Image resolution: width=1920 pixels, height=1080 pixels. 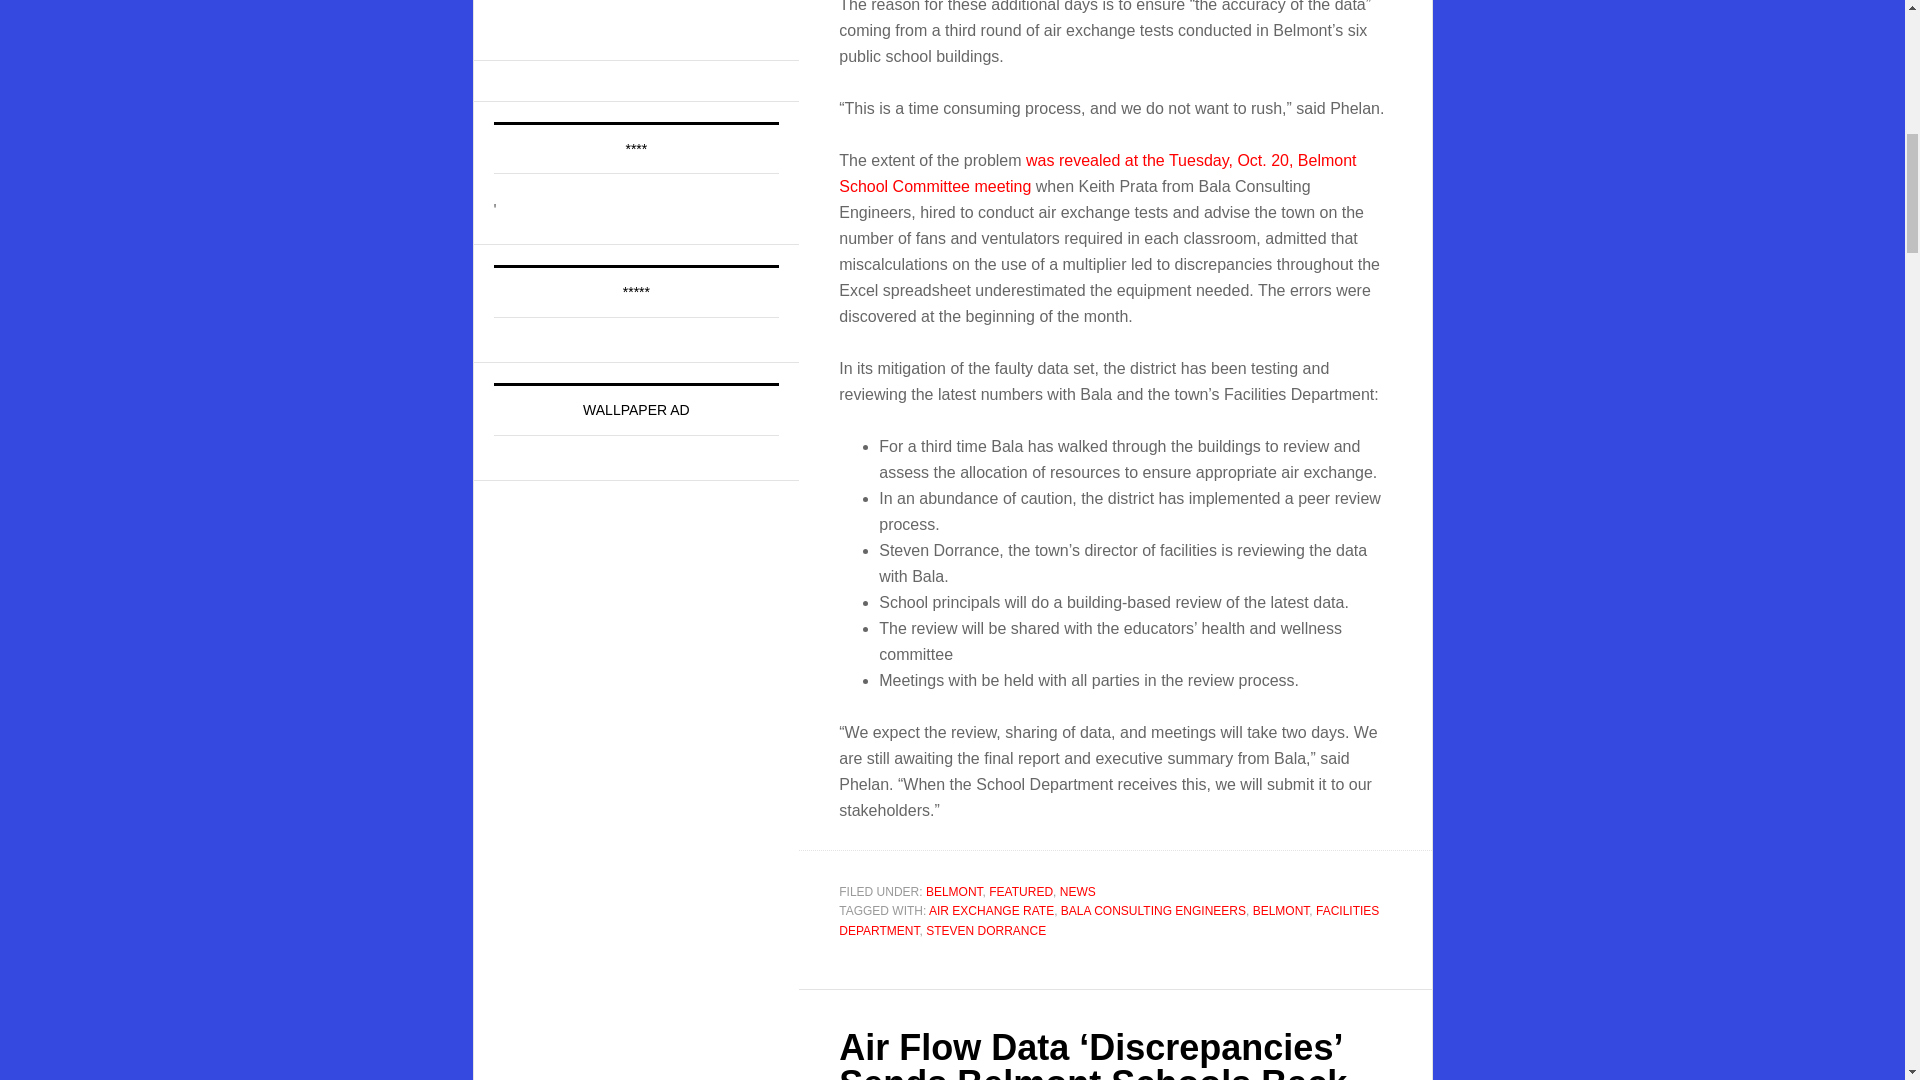 I want to click on FEATURED, so click(x=1020, y=891).